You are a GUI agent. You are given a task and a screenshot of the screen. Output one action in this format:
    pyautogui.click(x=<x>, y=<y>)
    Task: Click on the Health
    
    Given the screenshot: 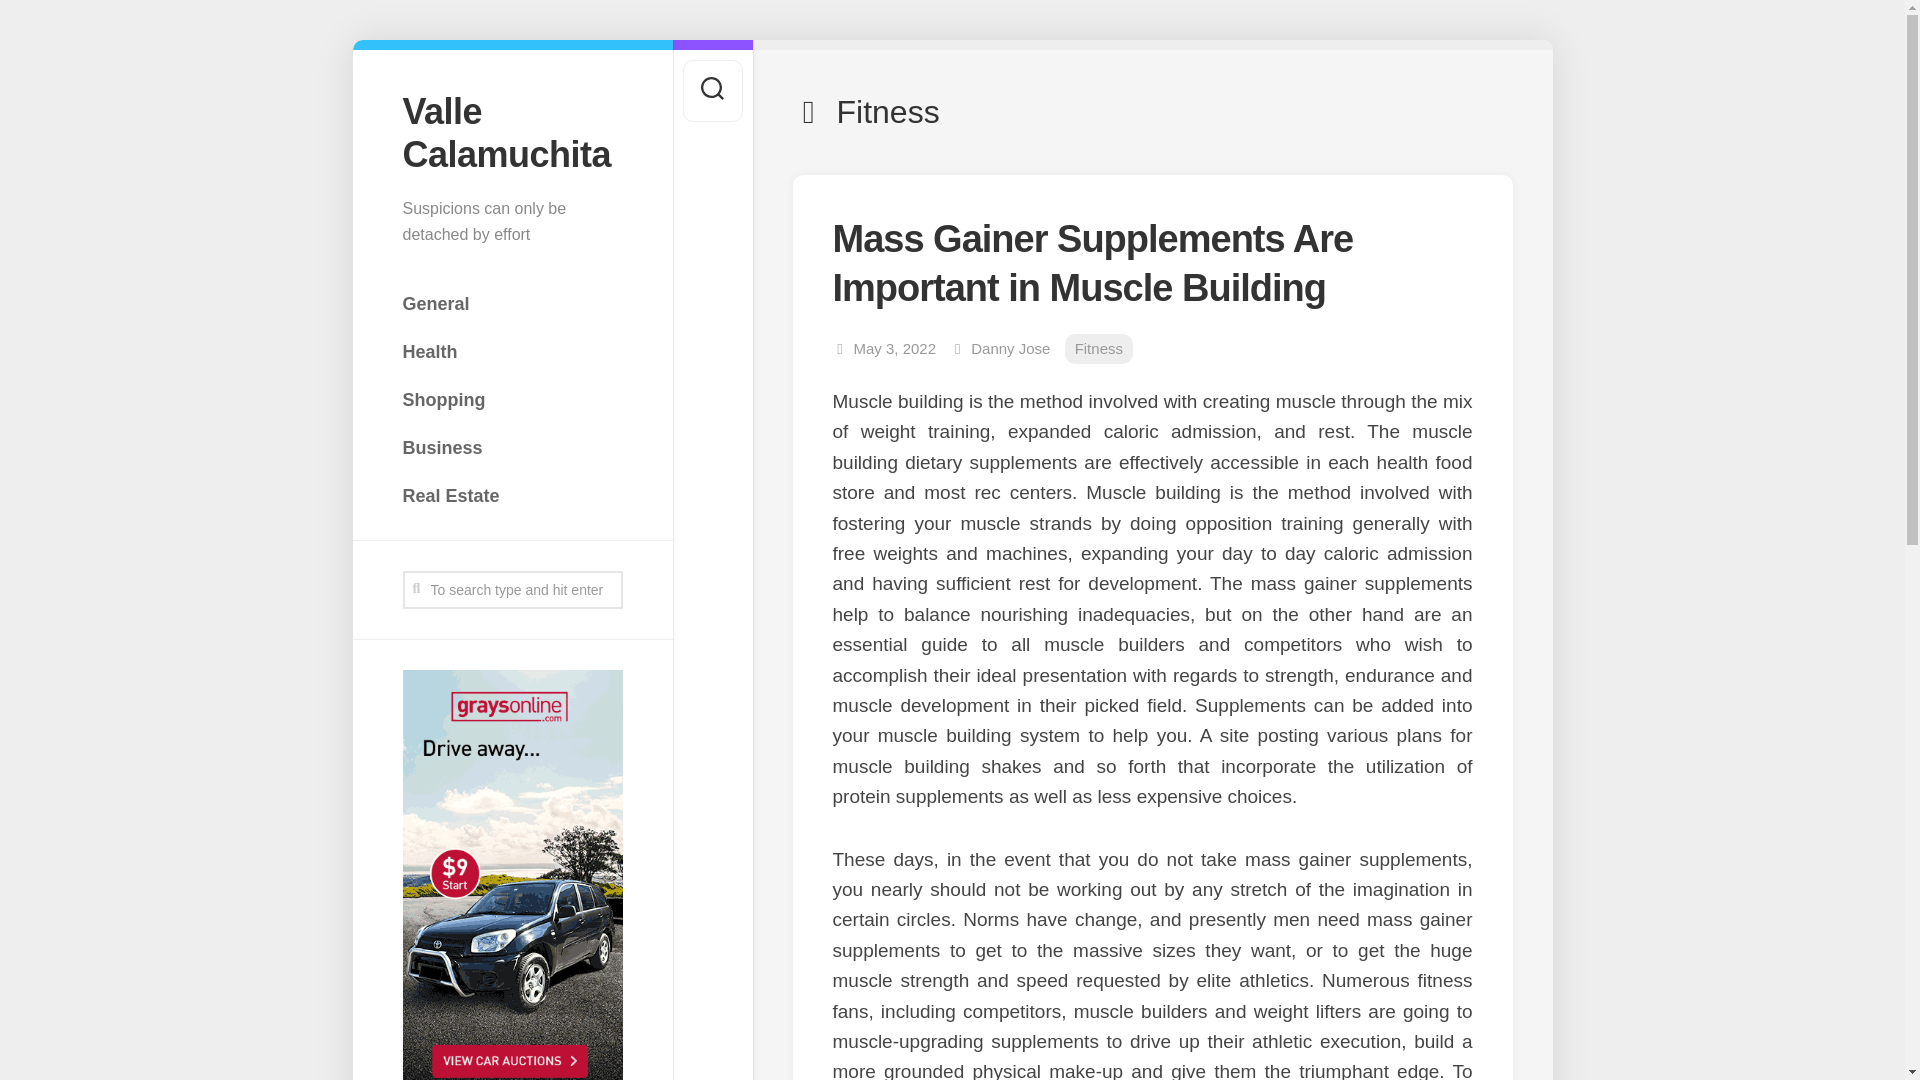 What is the action you would take?
    pyautogui.click(x=512, y=351)
    